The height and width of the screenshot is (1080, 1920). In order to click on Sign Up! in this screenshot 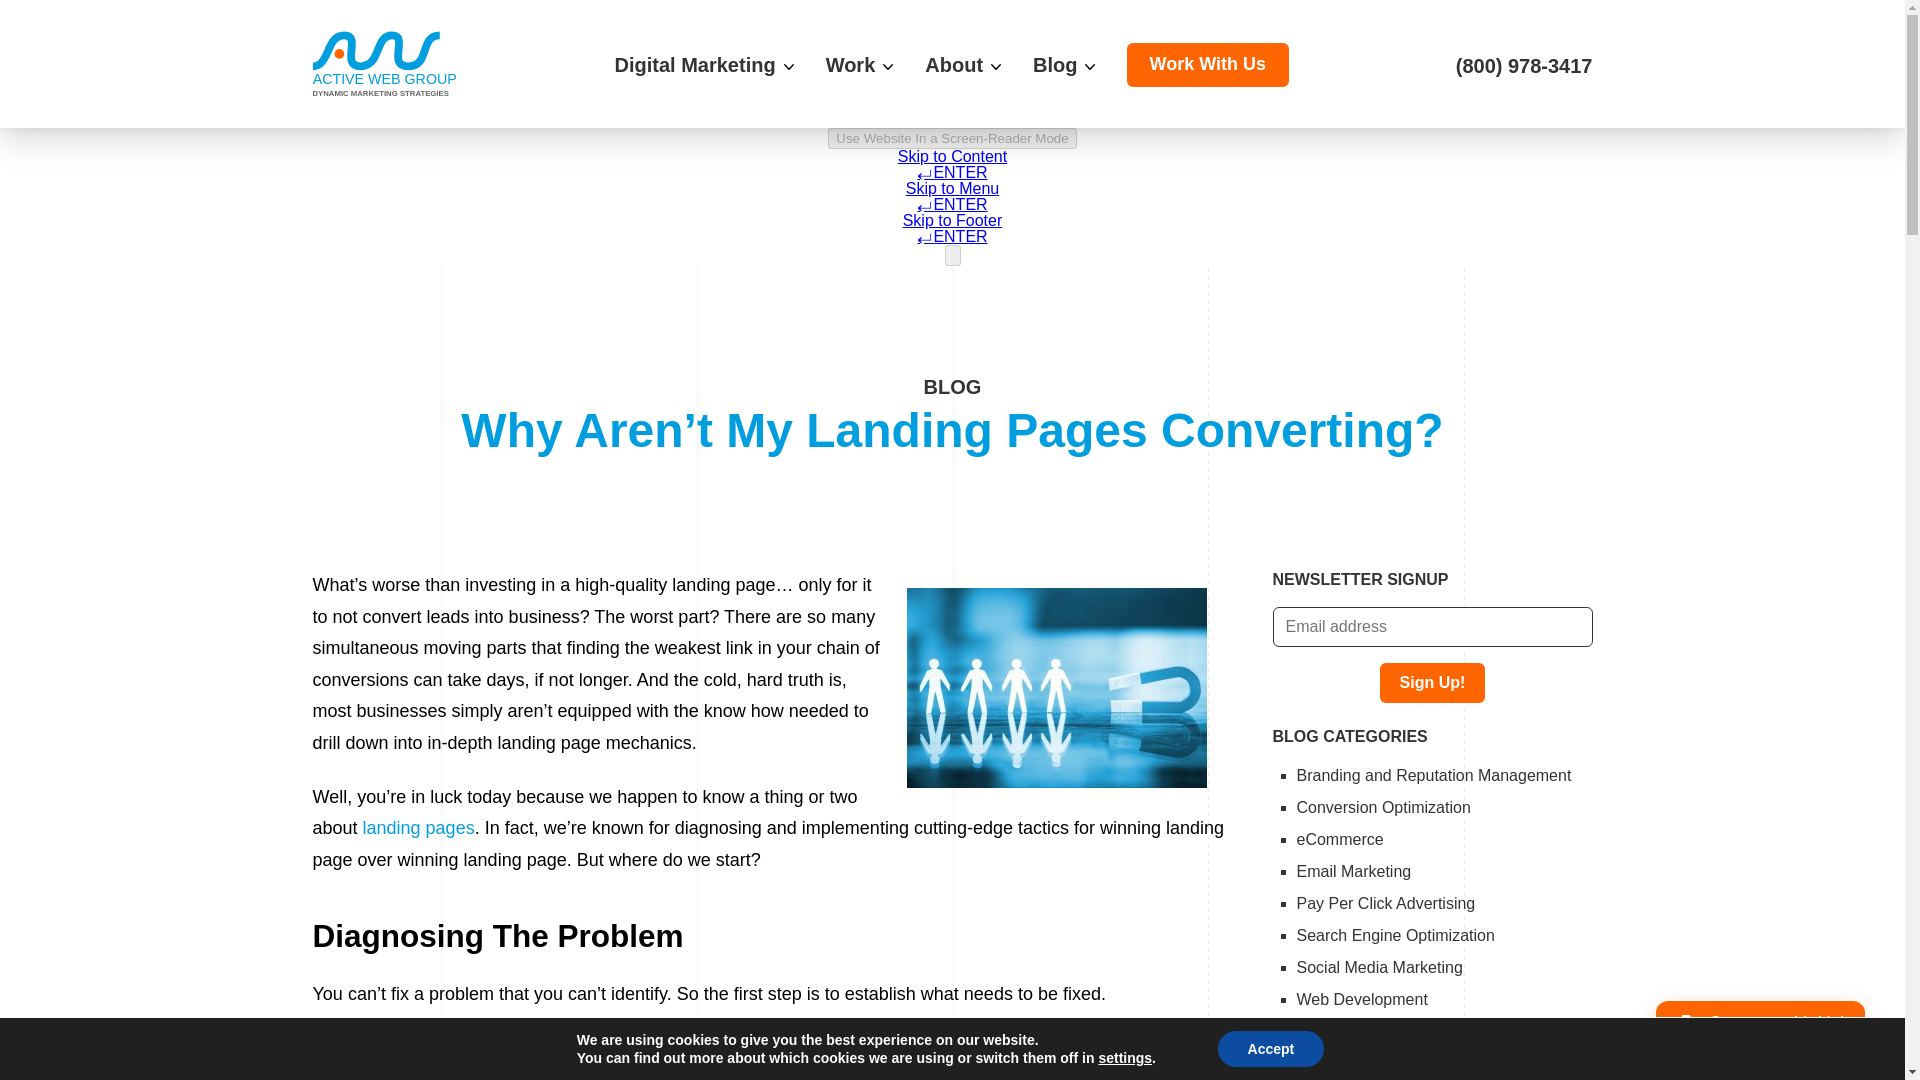, I will do `click(1433, 683)`.